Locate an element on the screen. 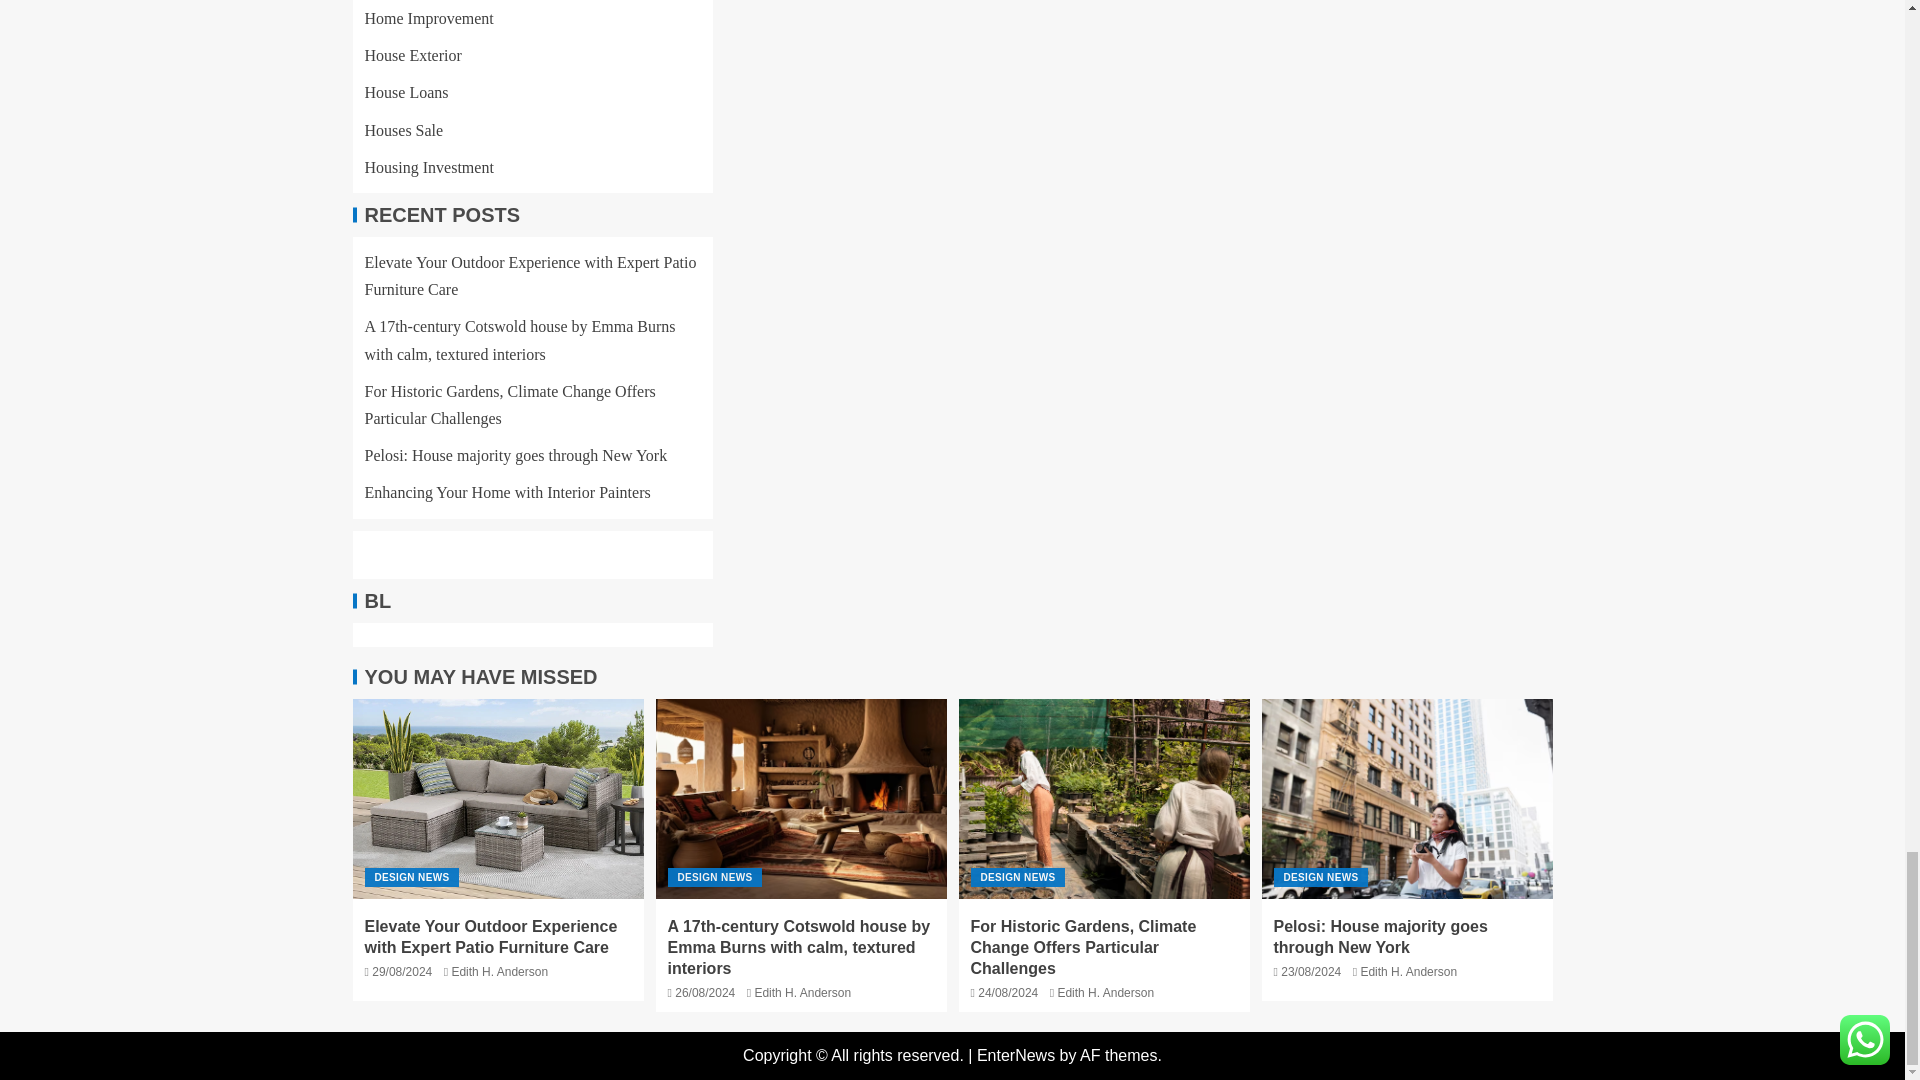  Home Improvement is located at coordinates (428, 18).